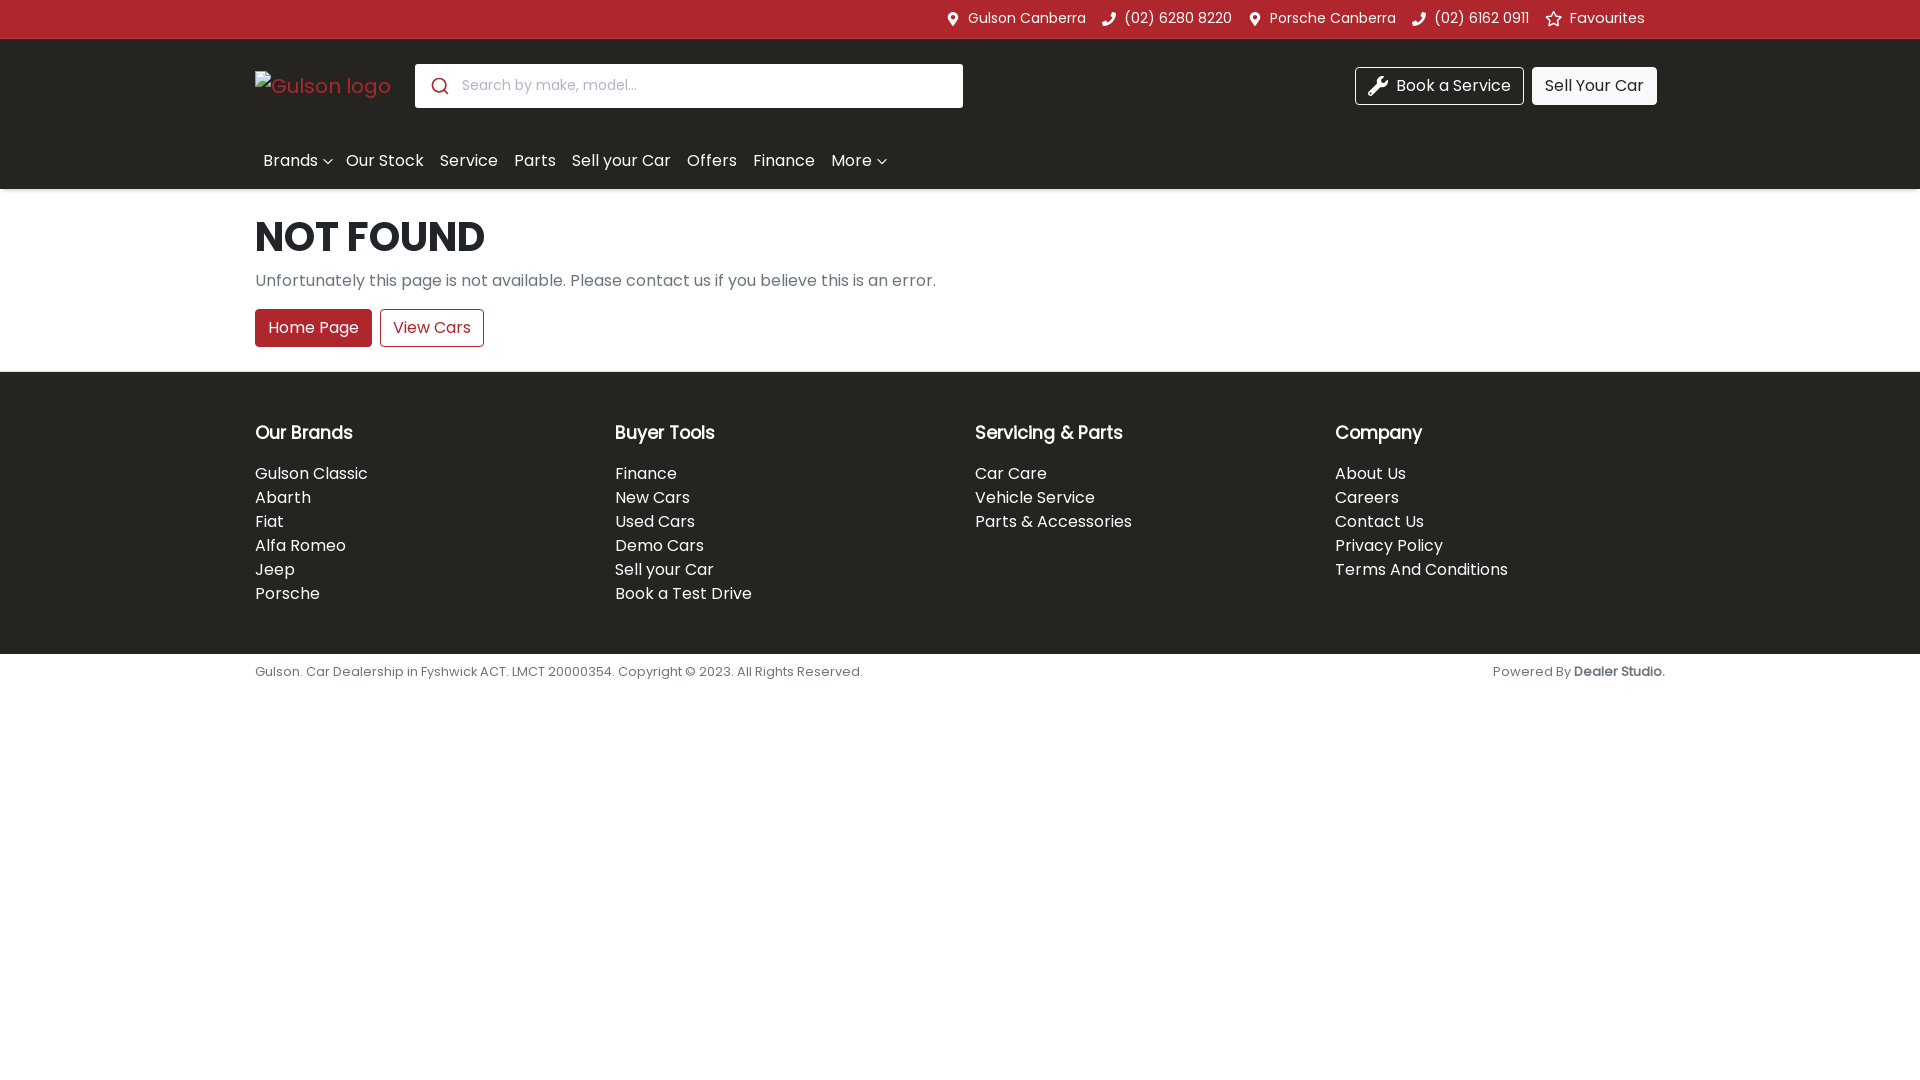  I want to click on Privacy Policy, so click(1389, 546).